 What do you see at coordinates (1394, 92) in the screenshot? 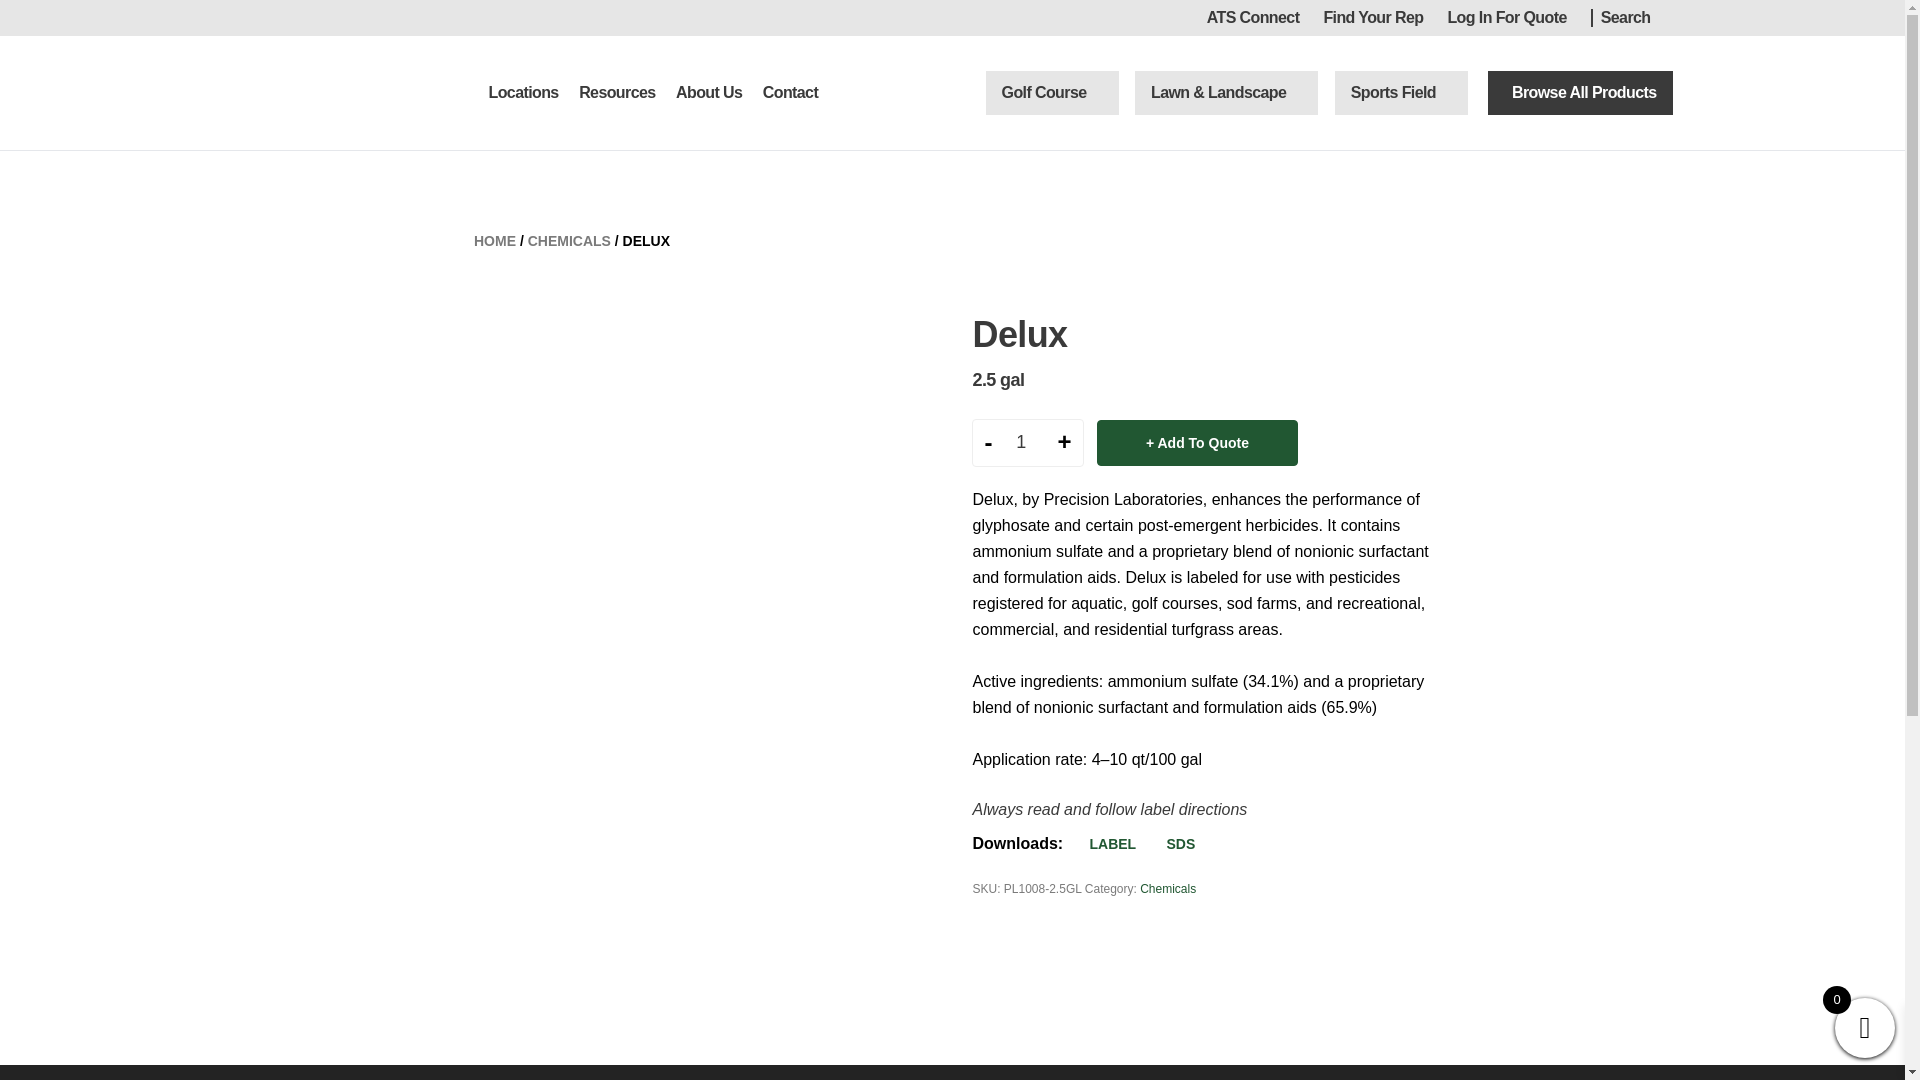
I see `Sports Field` at bounding box center [1394, 92].